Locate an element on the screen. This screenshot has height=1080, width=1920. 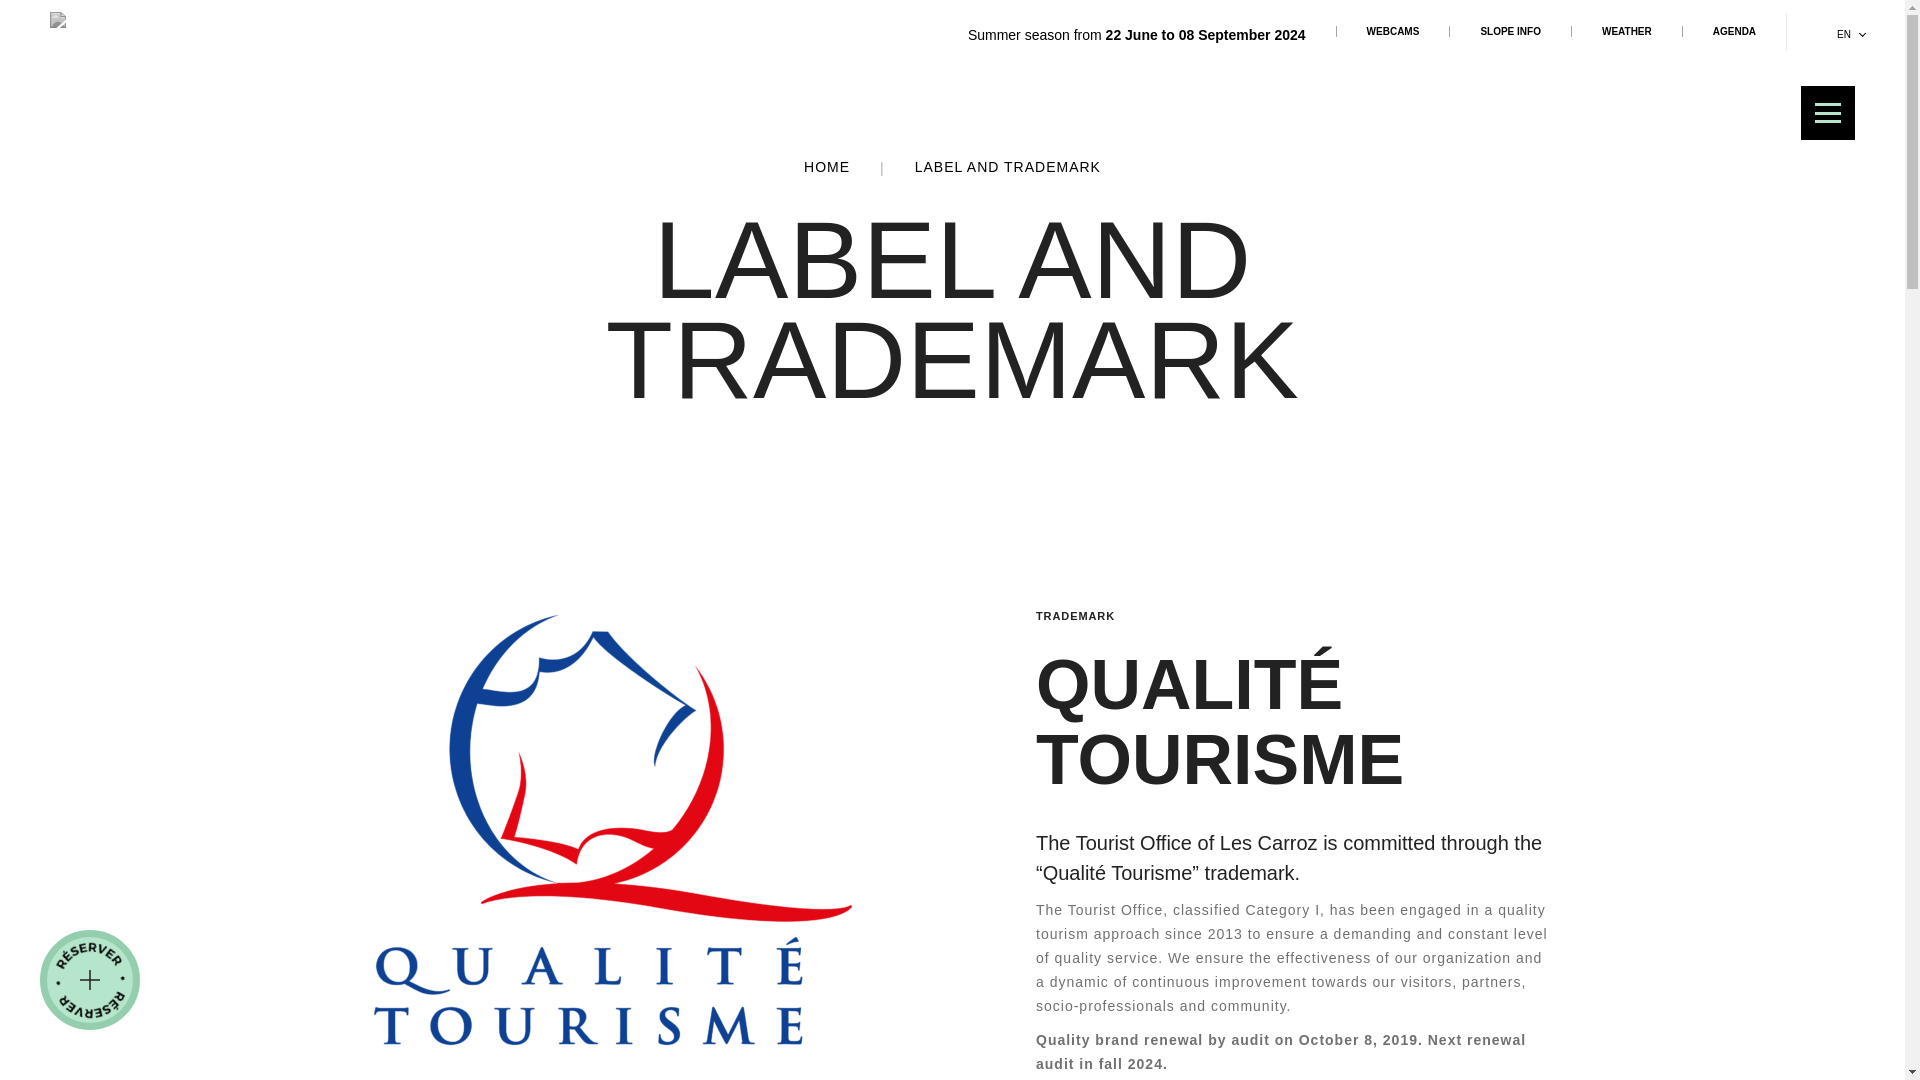
SLOPE INFO is located at coordinates (1510, 30).